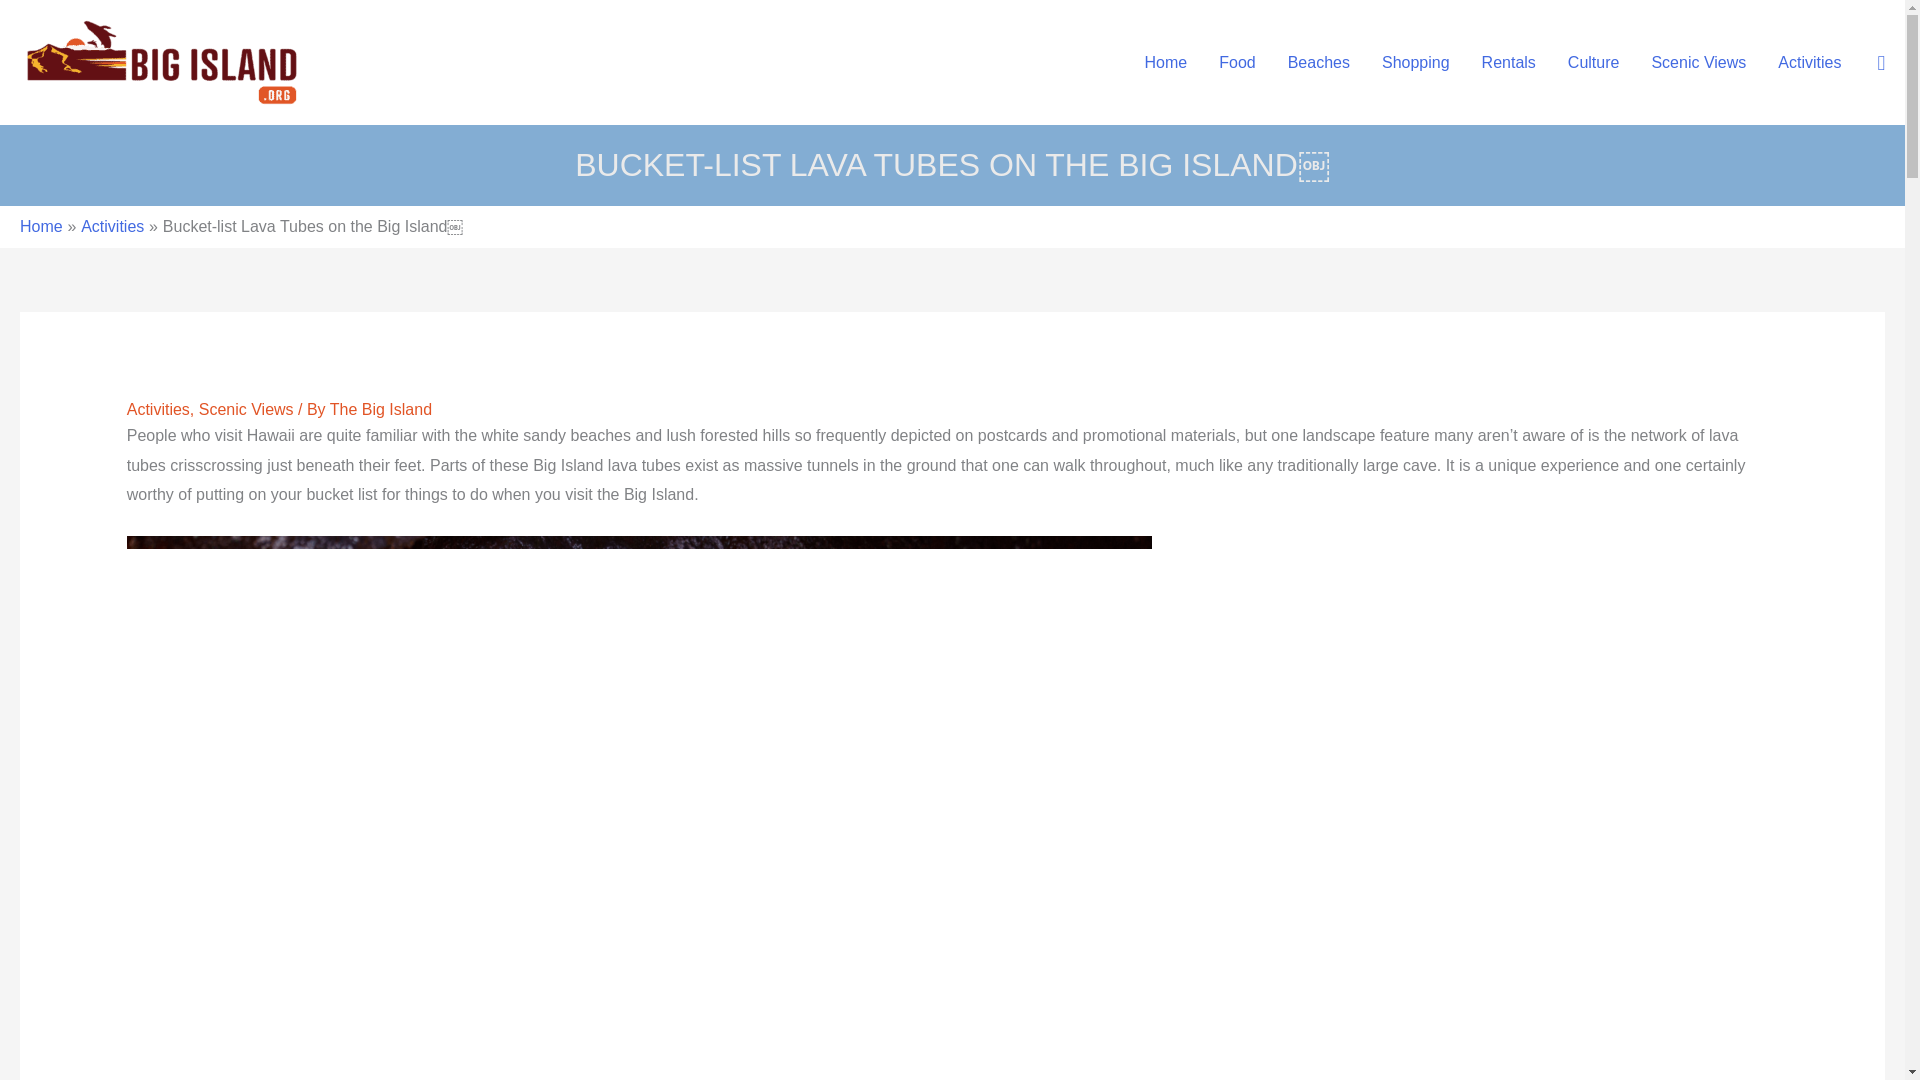  What do you see at coordinates (1593, 63) in the screenshot?
I see `Culture` at bounding box center [1593, 63].